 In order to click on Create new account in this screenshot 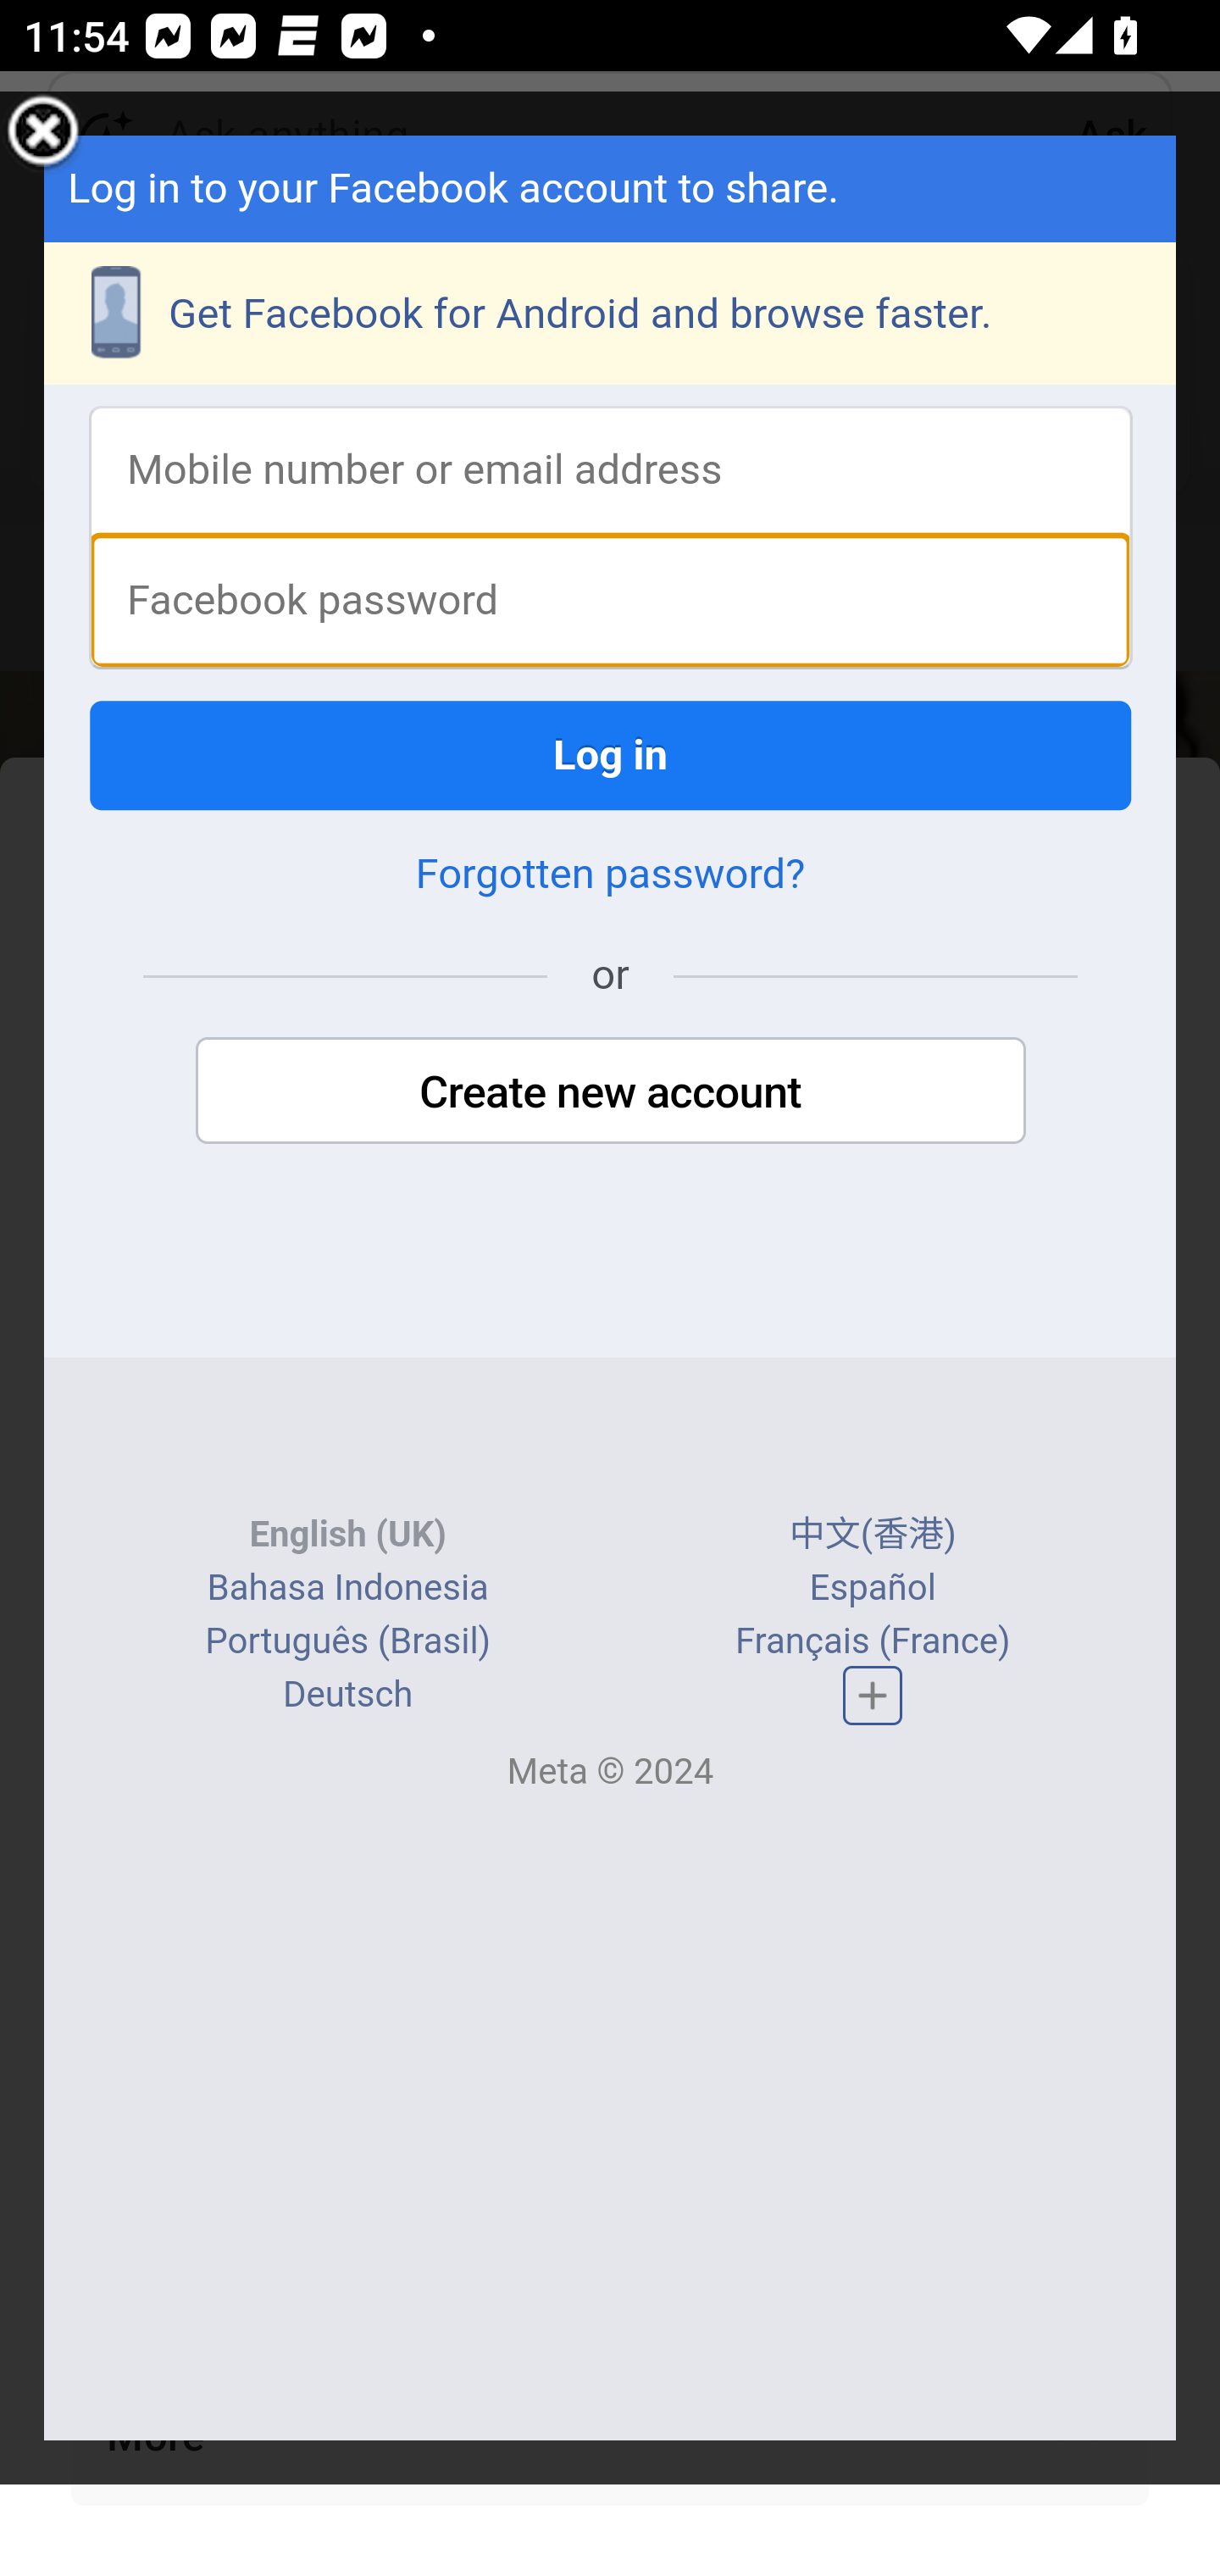, I will do `click(610, 1091)`.